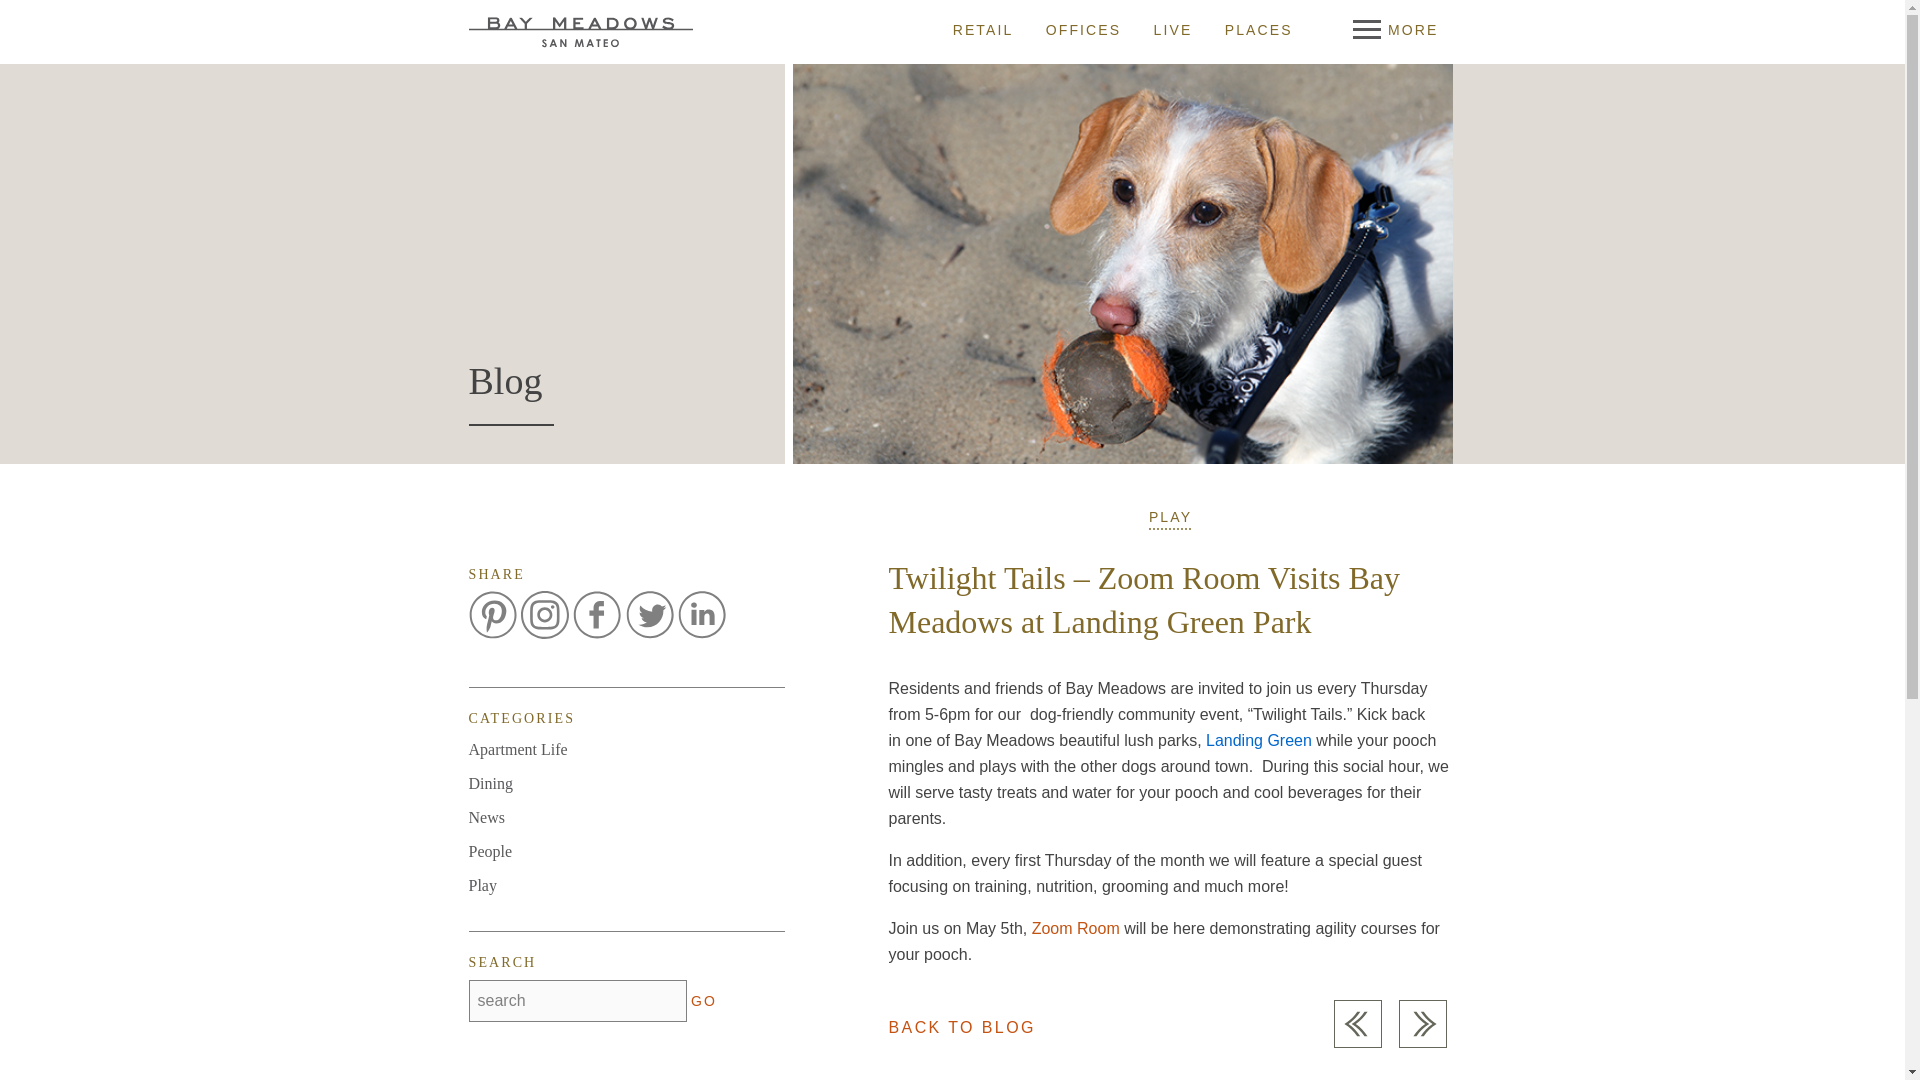 This screenshot has height=1080, width=1920. What do you see at coordinates (960, 1027) in the screenshot?
I see `BACK TO BLOG` at bounding box center [960, 1027].